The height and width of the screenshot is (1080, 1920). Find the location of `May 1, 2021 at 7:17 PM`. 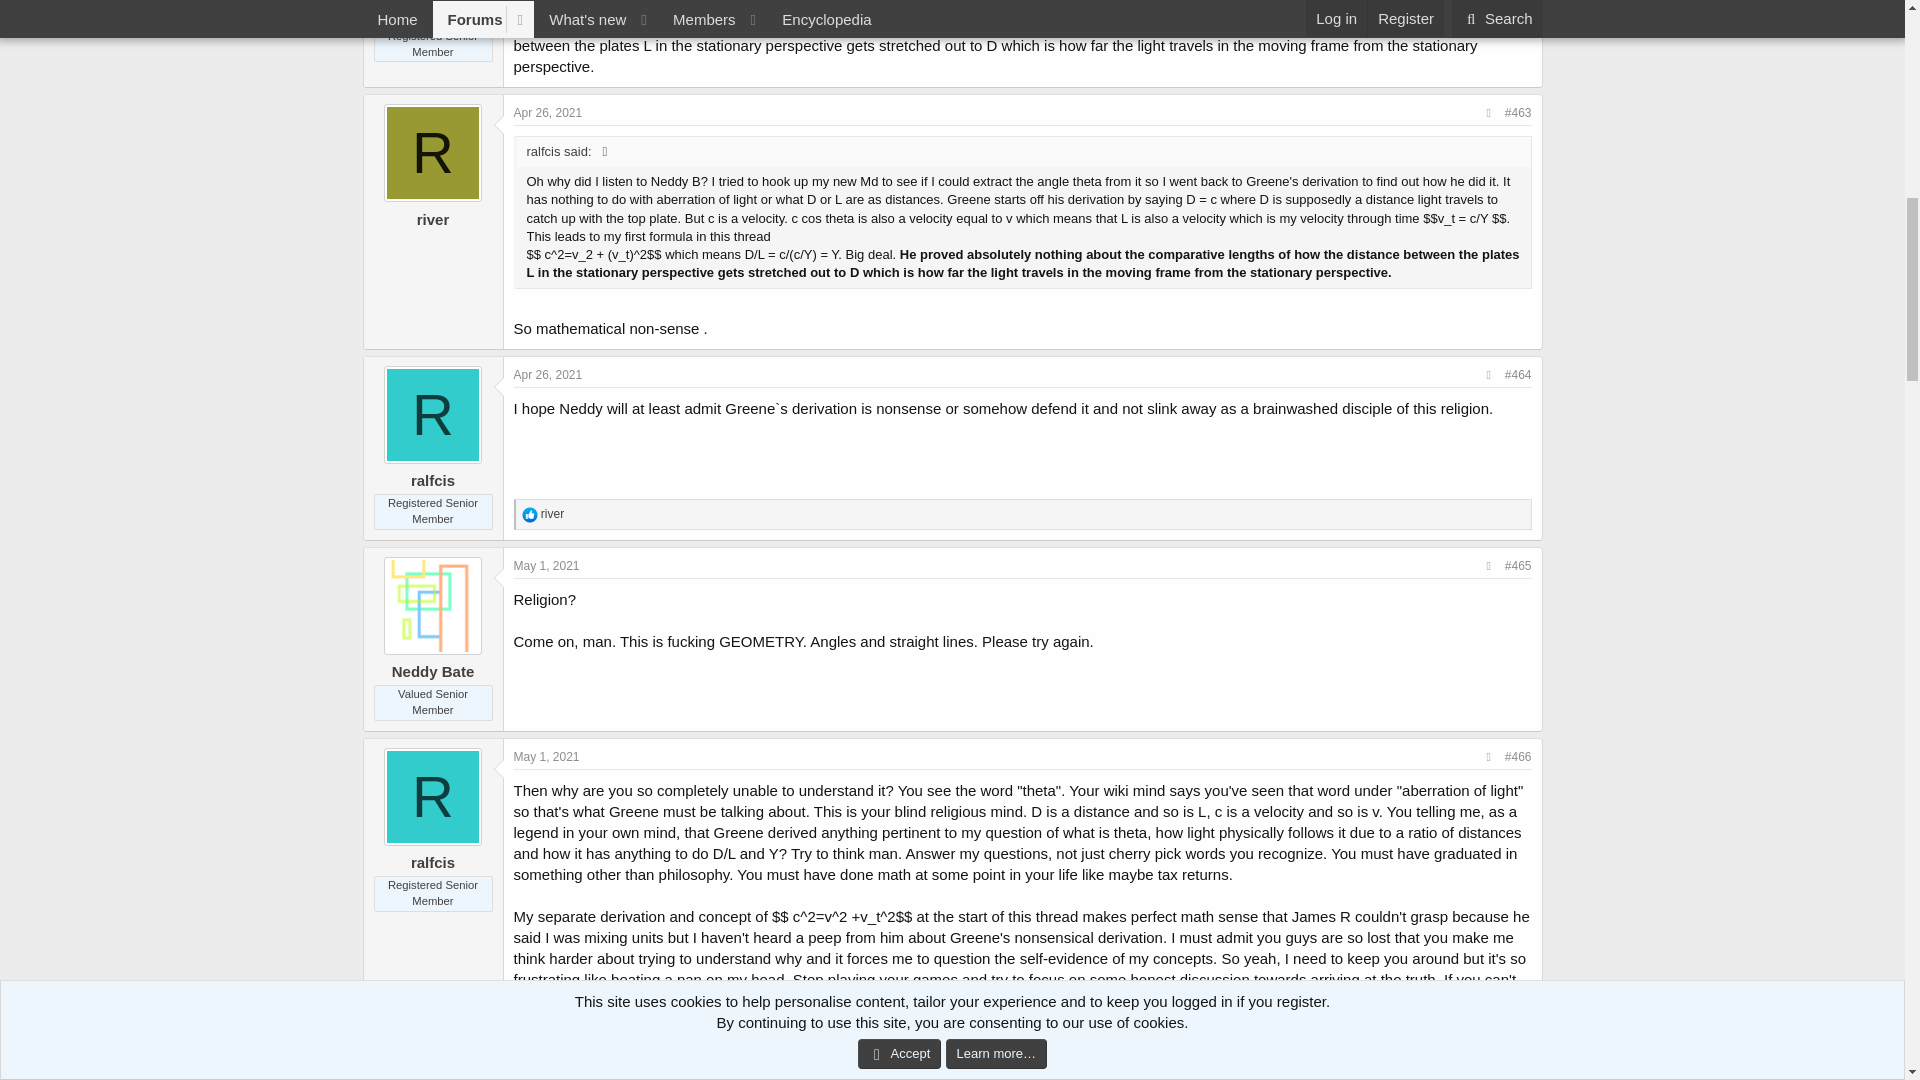

May 1, 2021 at 7:17 PM is located at coordinates (546, 1067).